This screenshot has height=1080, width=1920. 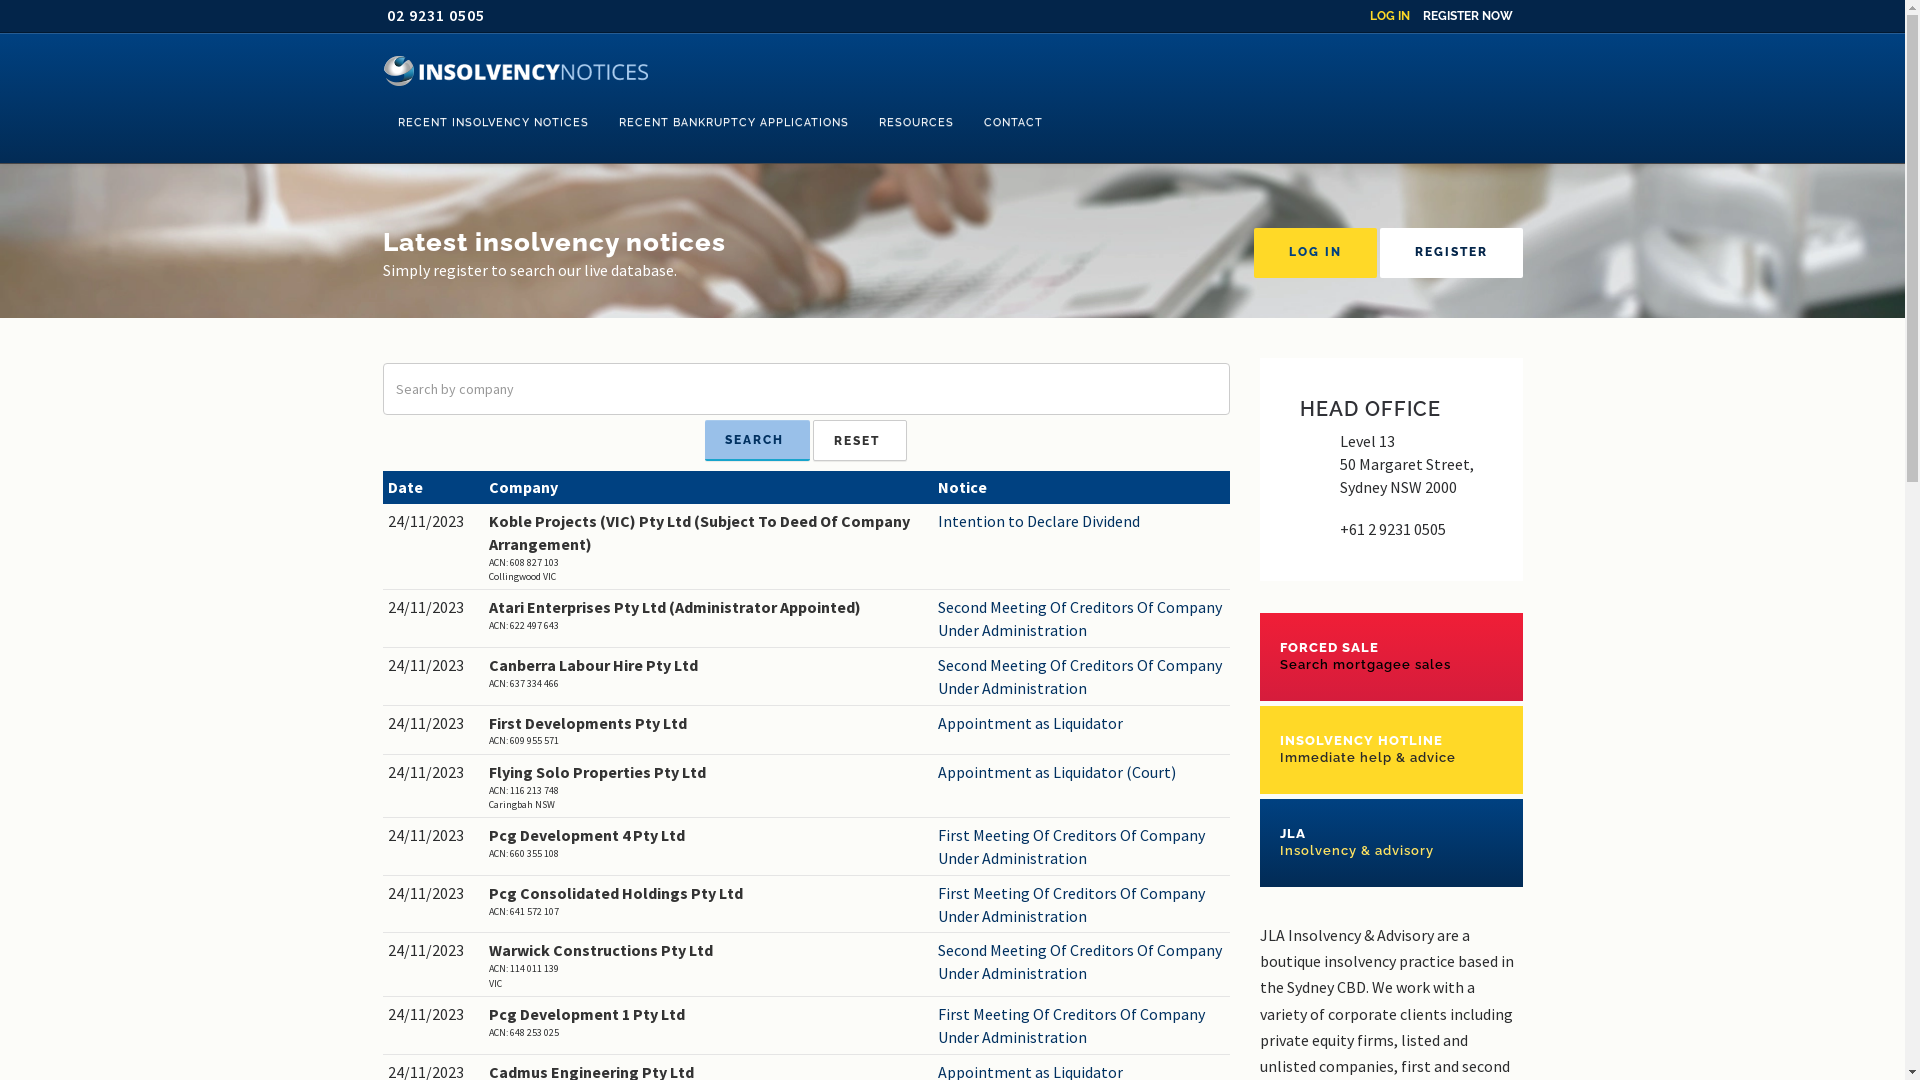 I want to click on 24/11/2023, so click(x=434, y=893).